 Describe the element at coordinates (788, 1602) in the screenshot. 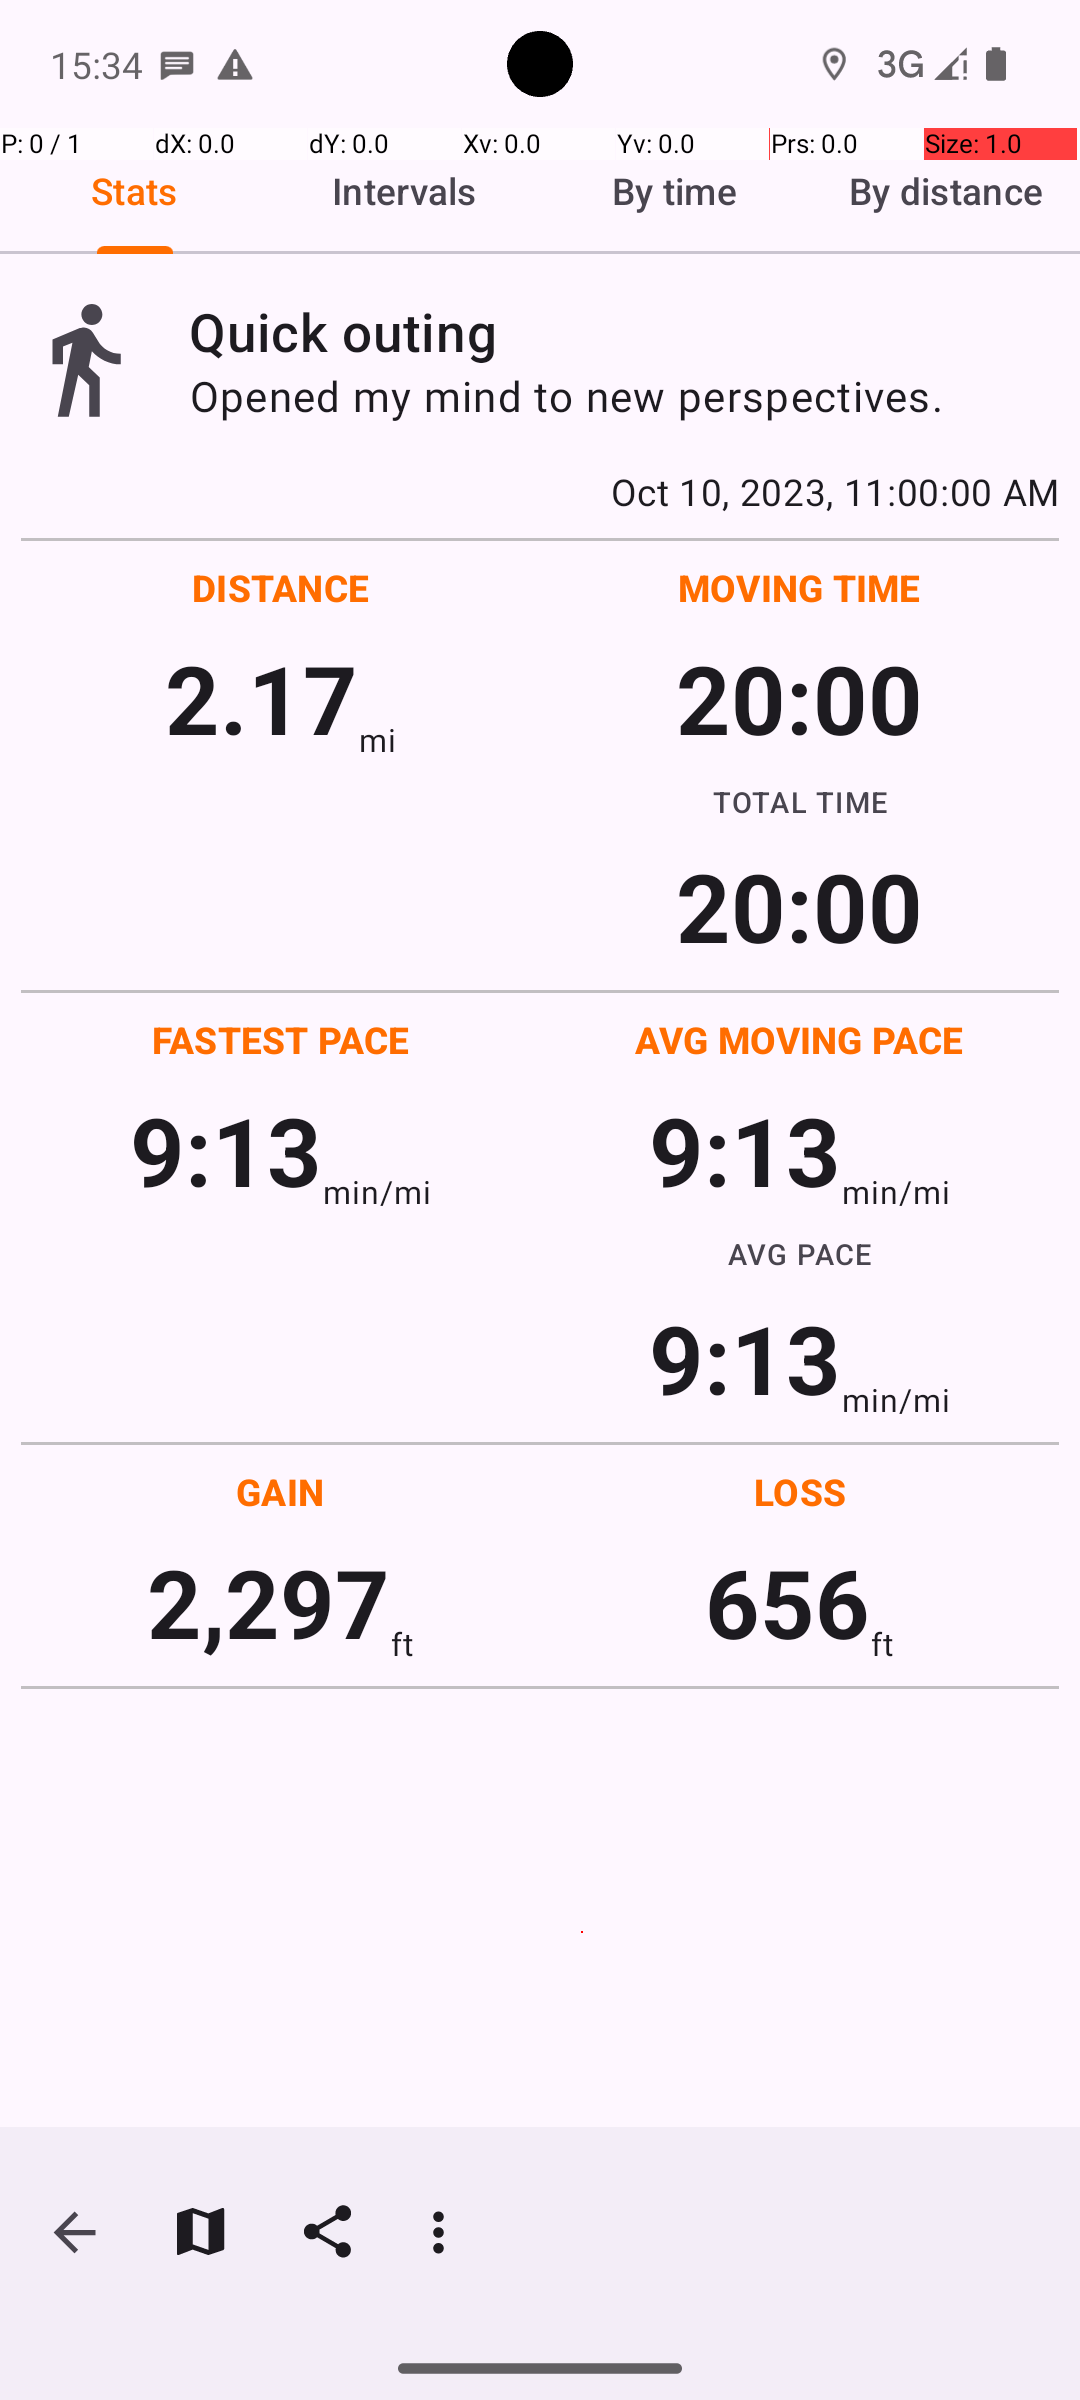

I see `656` at that location.